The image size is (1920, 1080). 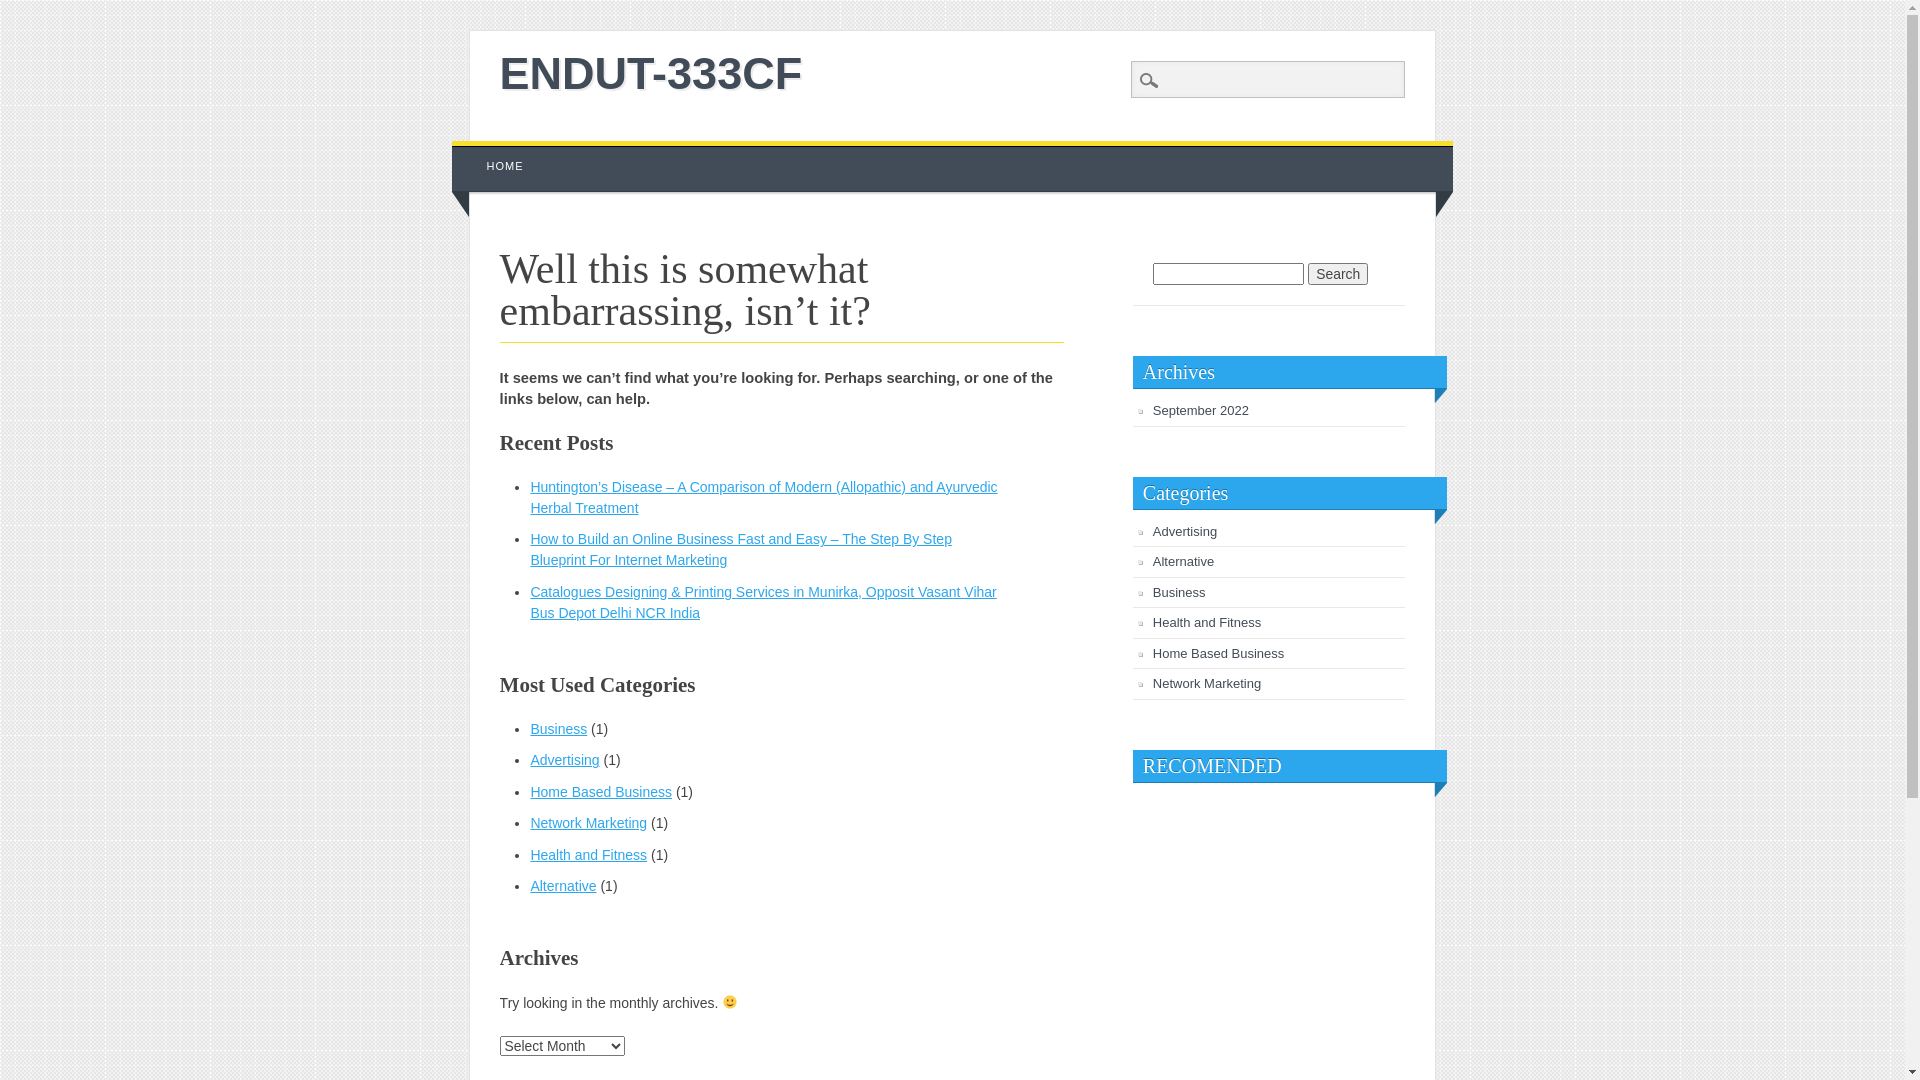 I want to click on Alternative, so click(x=1184, y=562).